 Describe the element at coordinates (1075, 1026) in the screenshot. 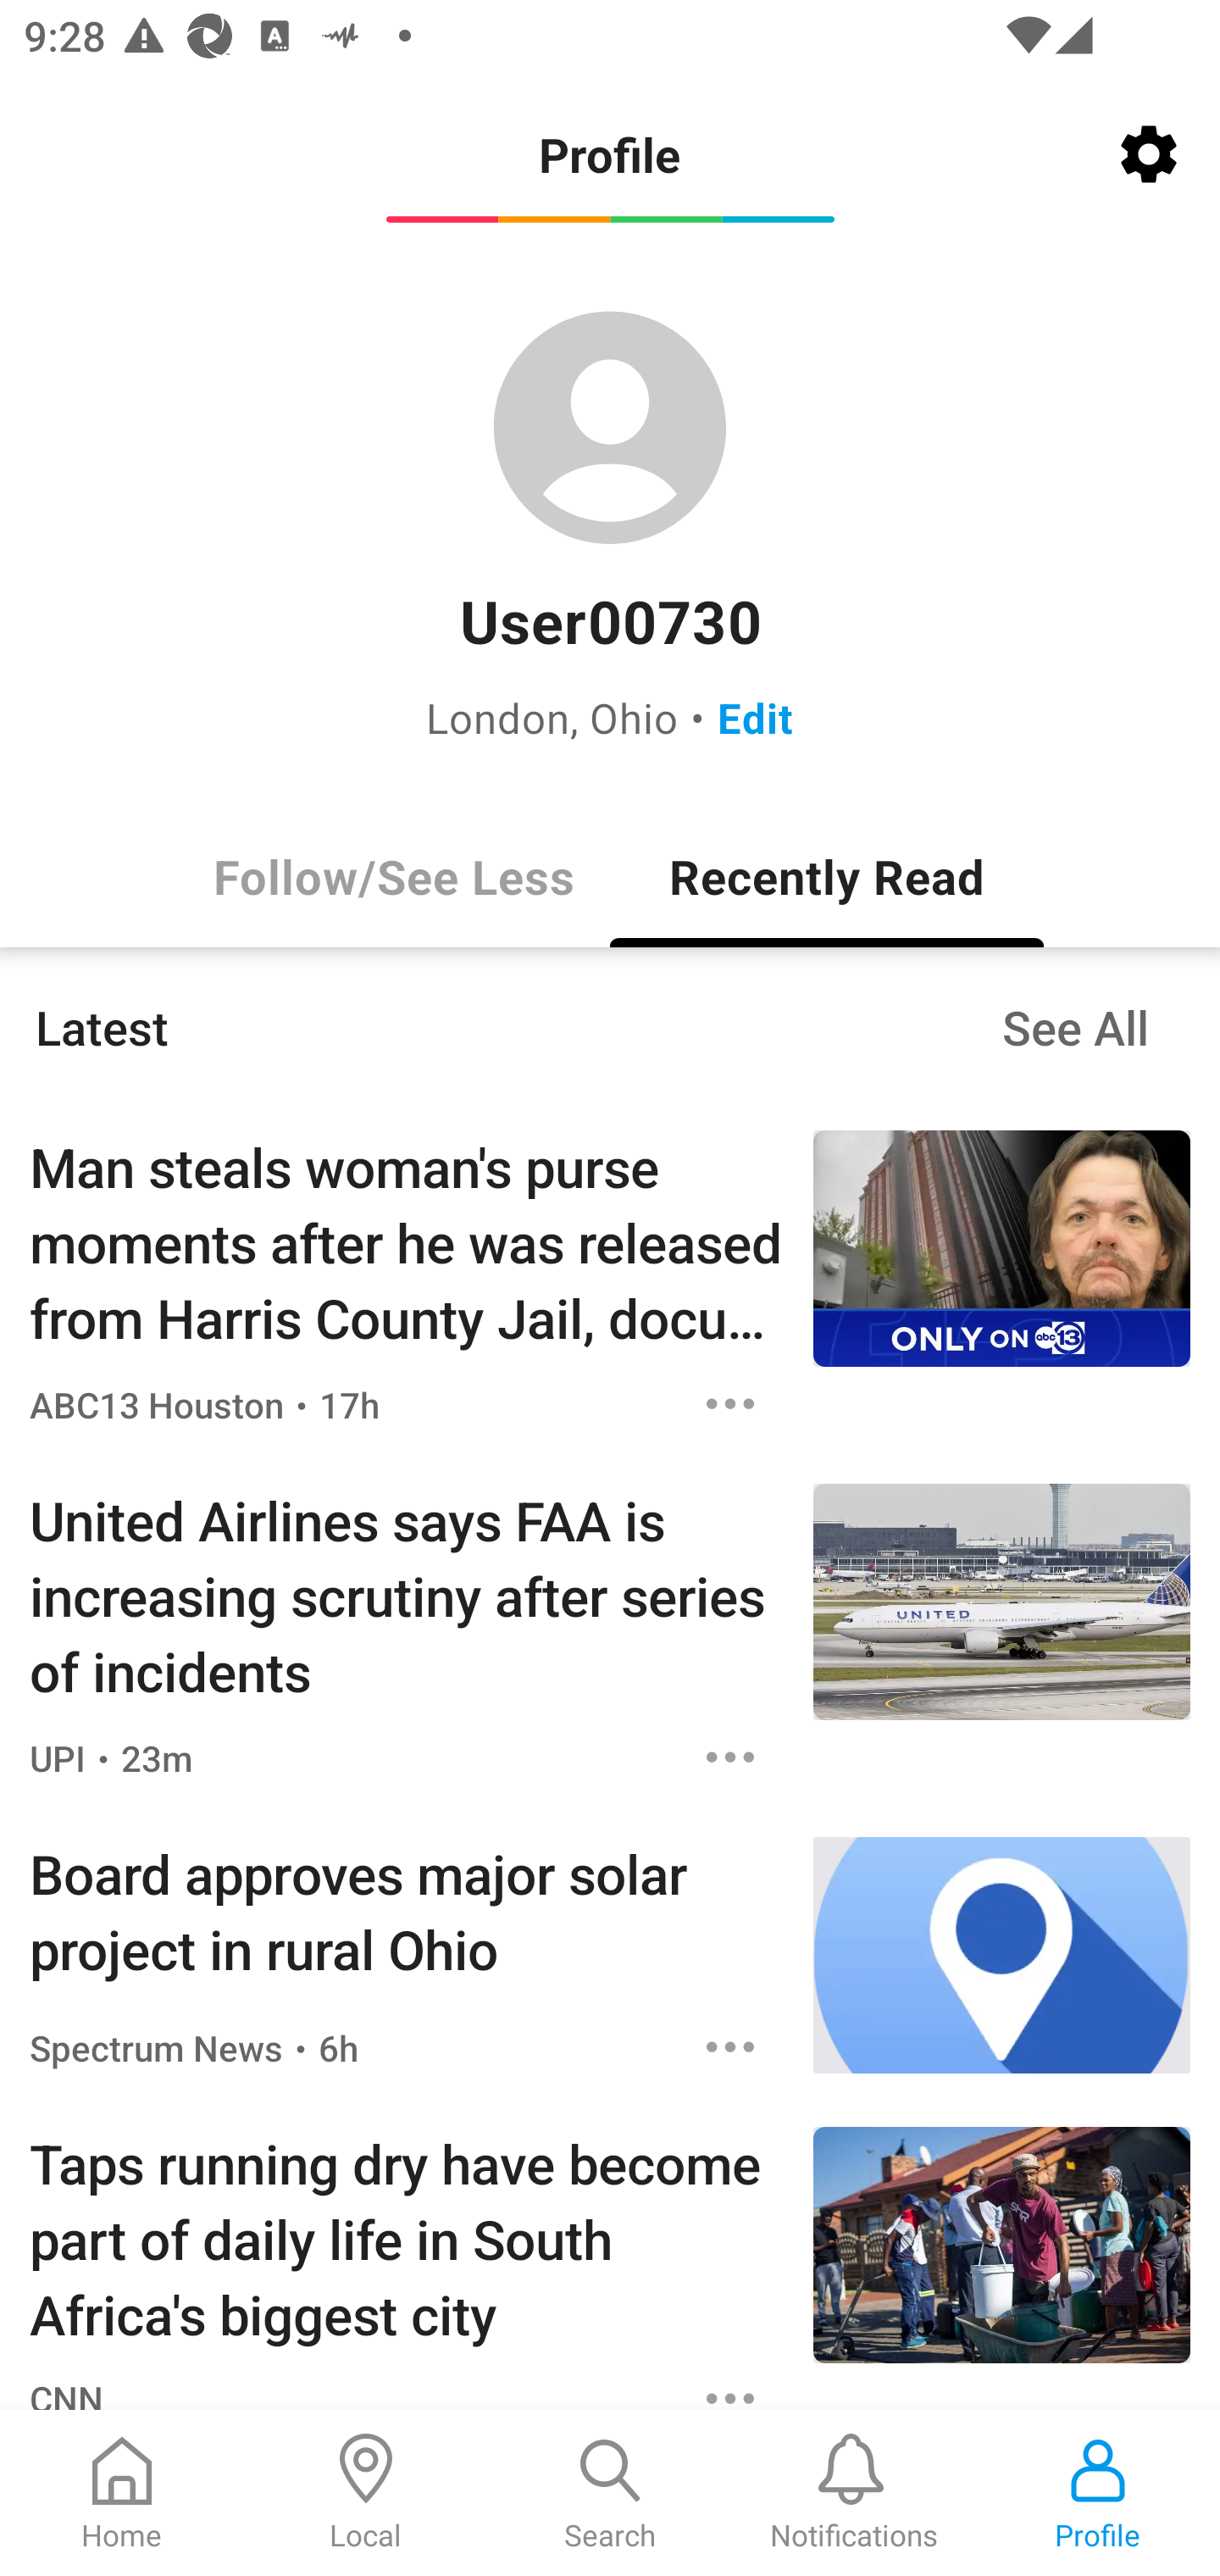

I see `See All` at that location.